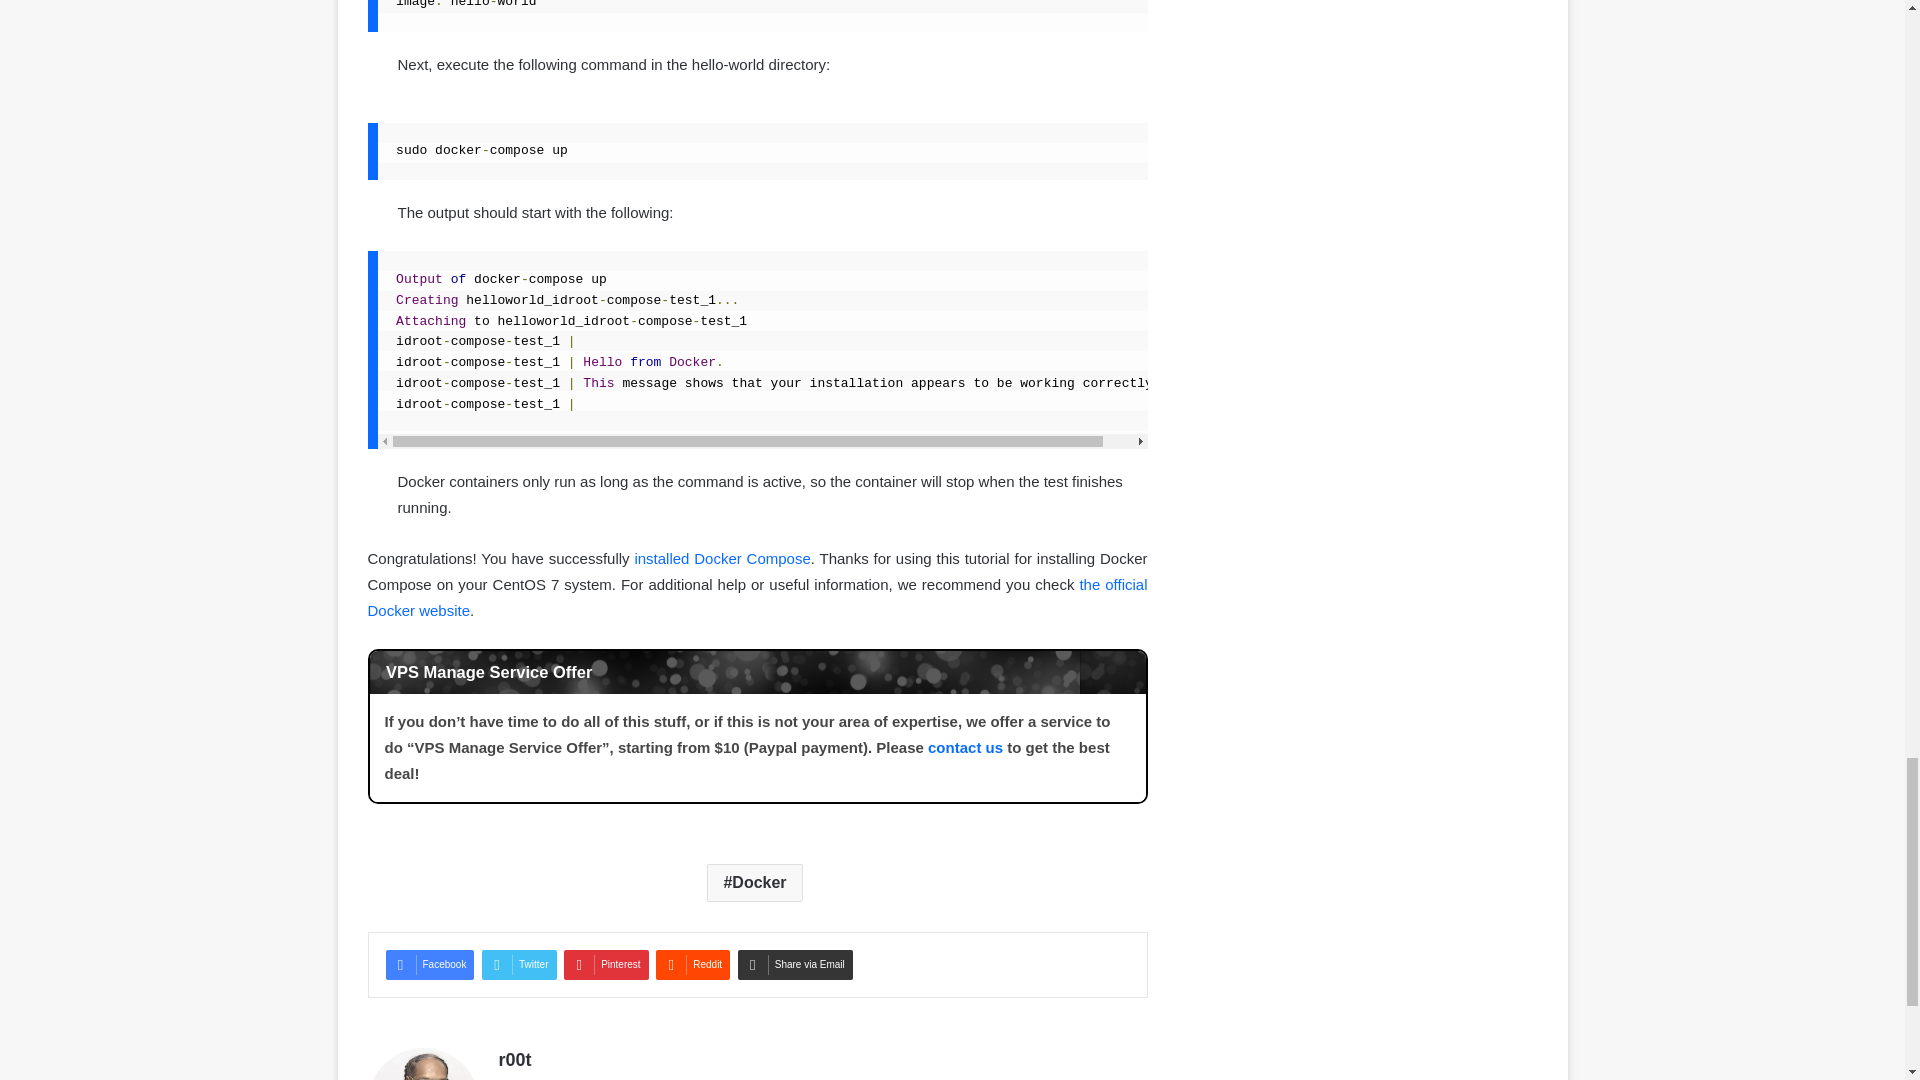 This screenshot has height=1080, width=1920. I want to click on r00t, so click(514, 1060).